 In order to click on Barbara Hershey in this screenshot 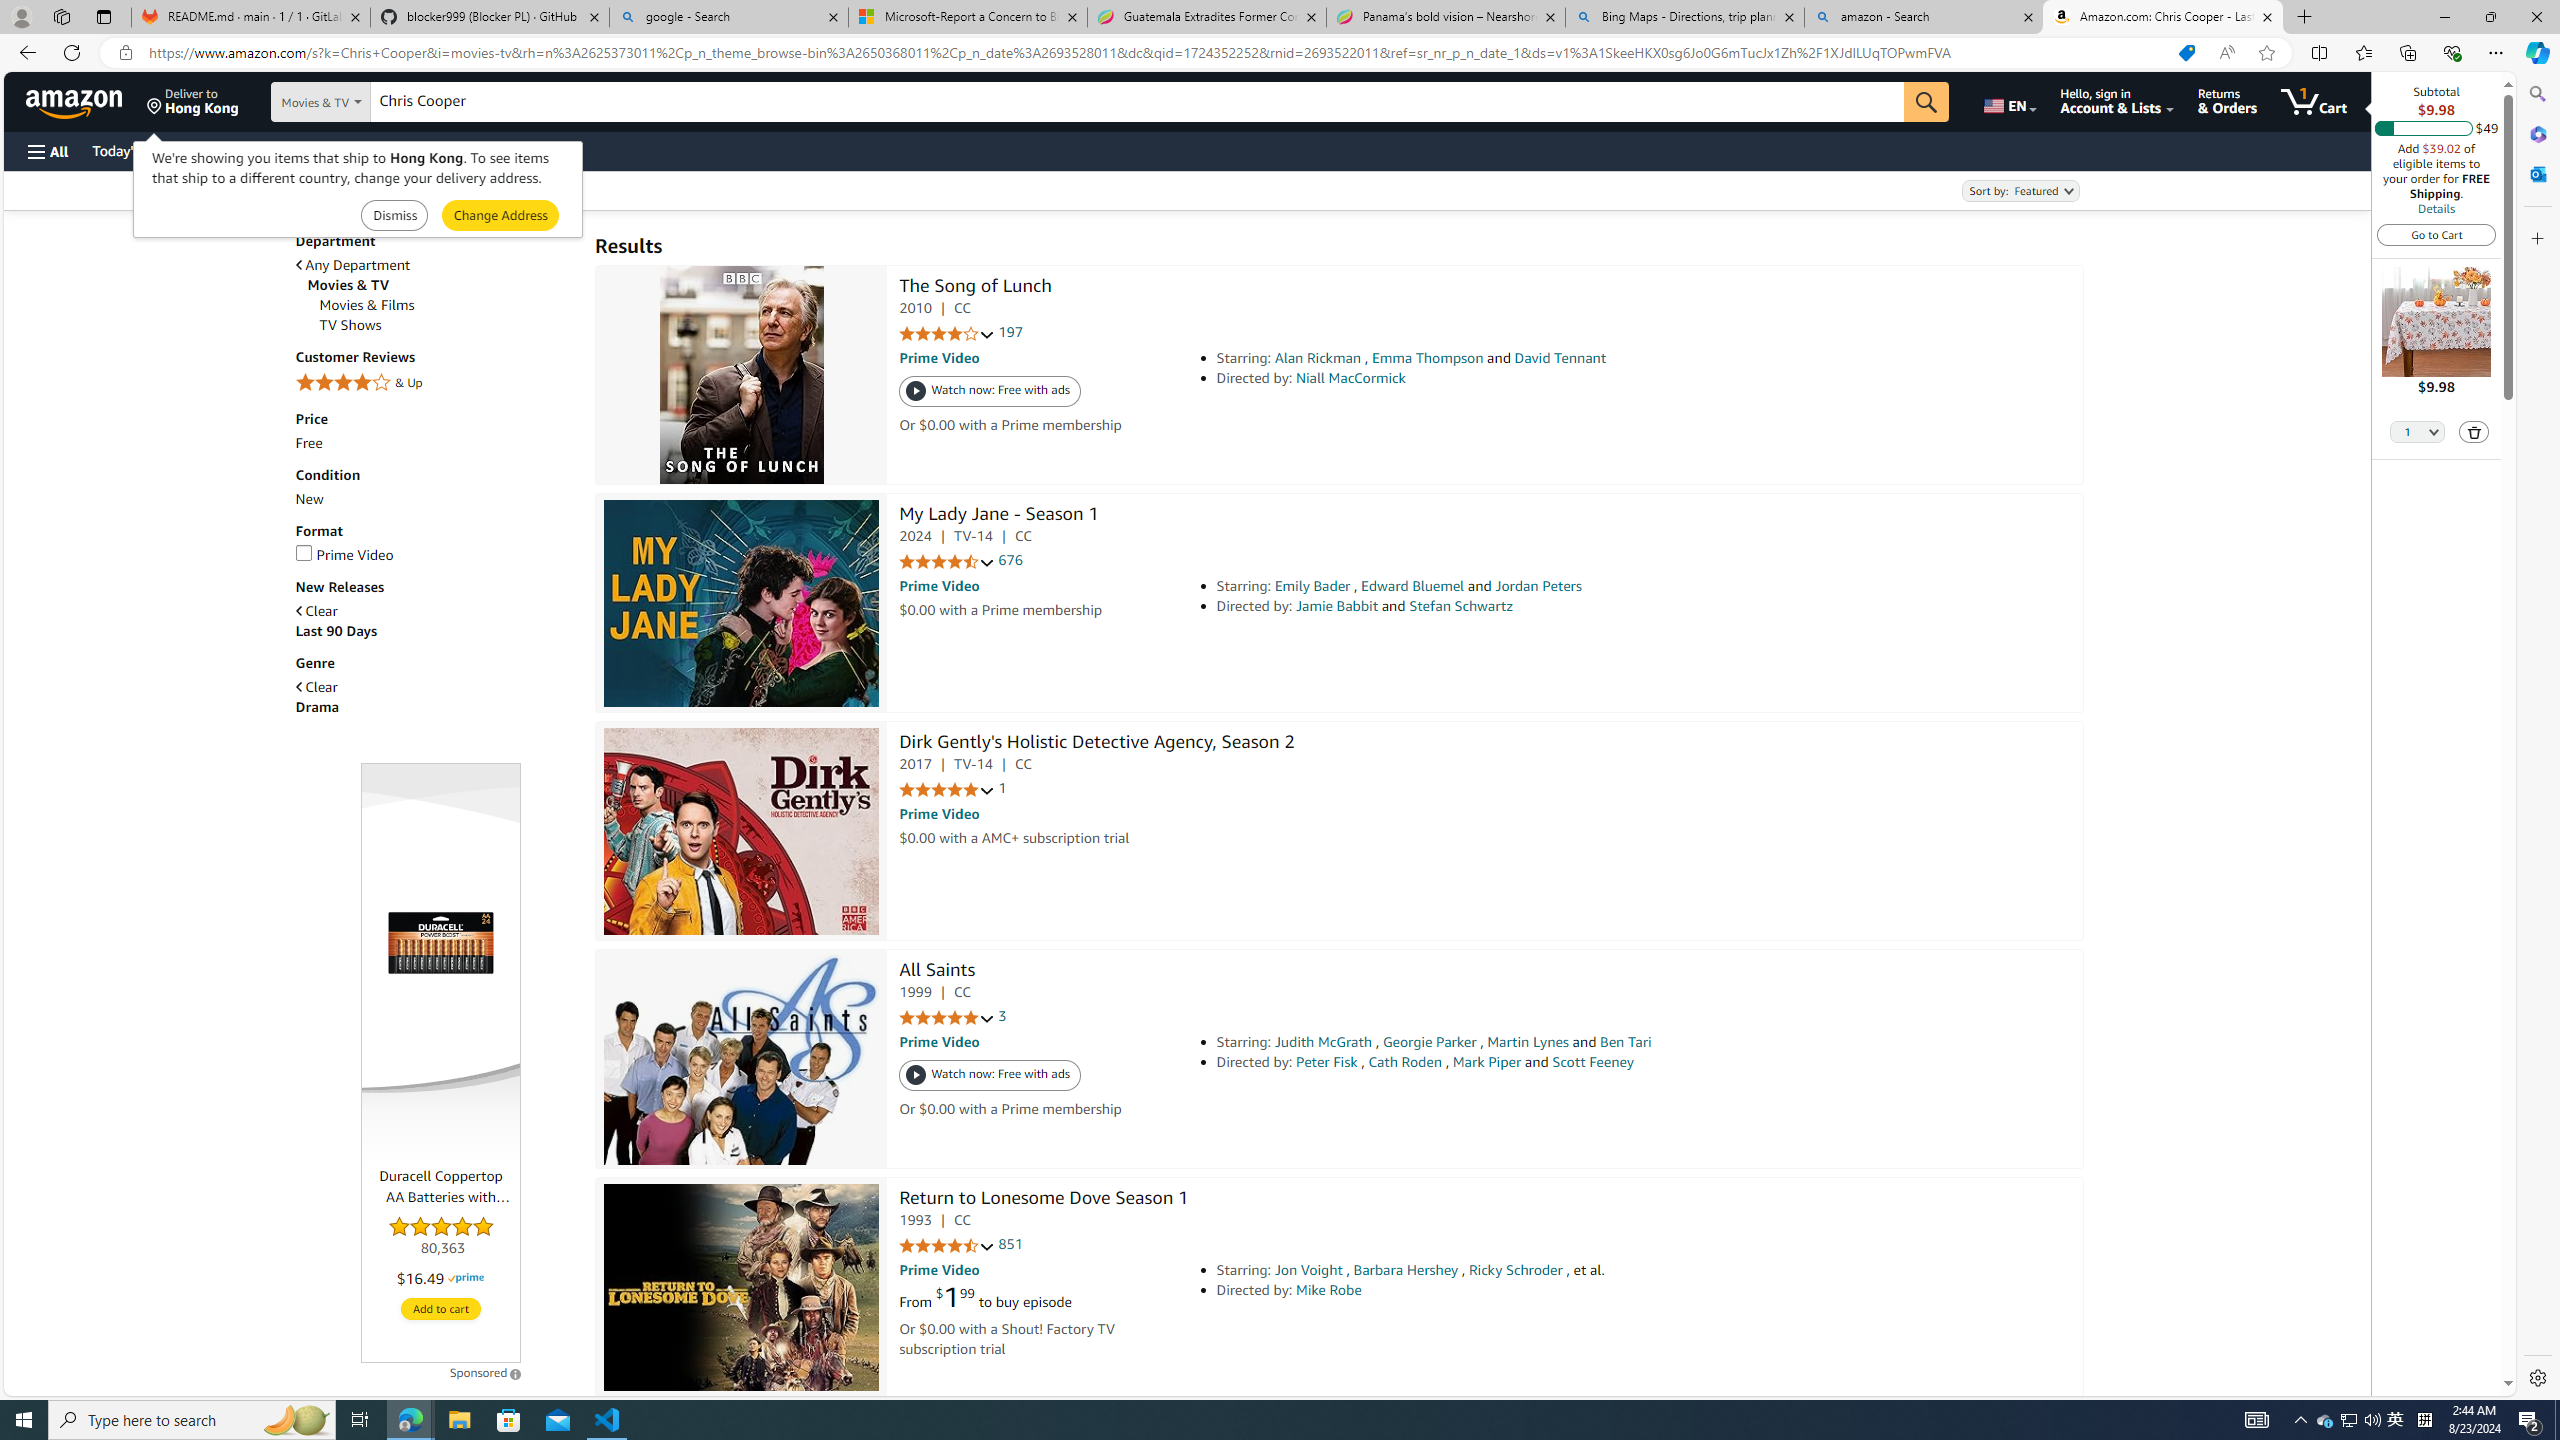, I will do `click(1406, 1270)`.